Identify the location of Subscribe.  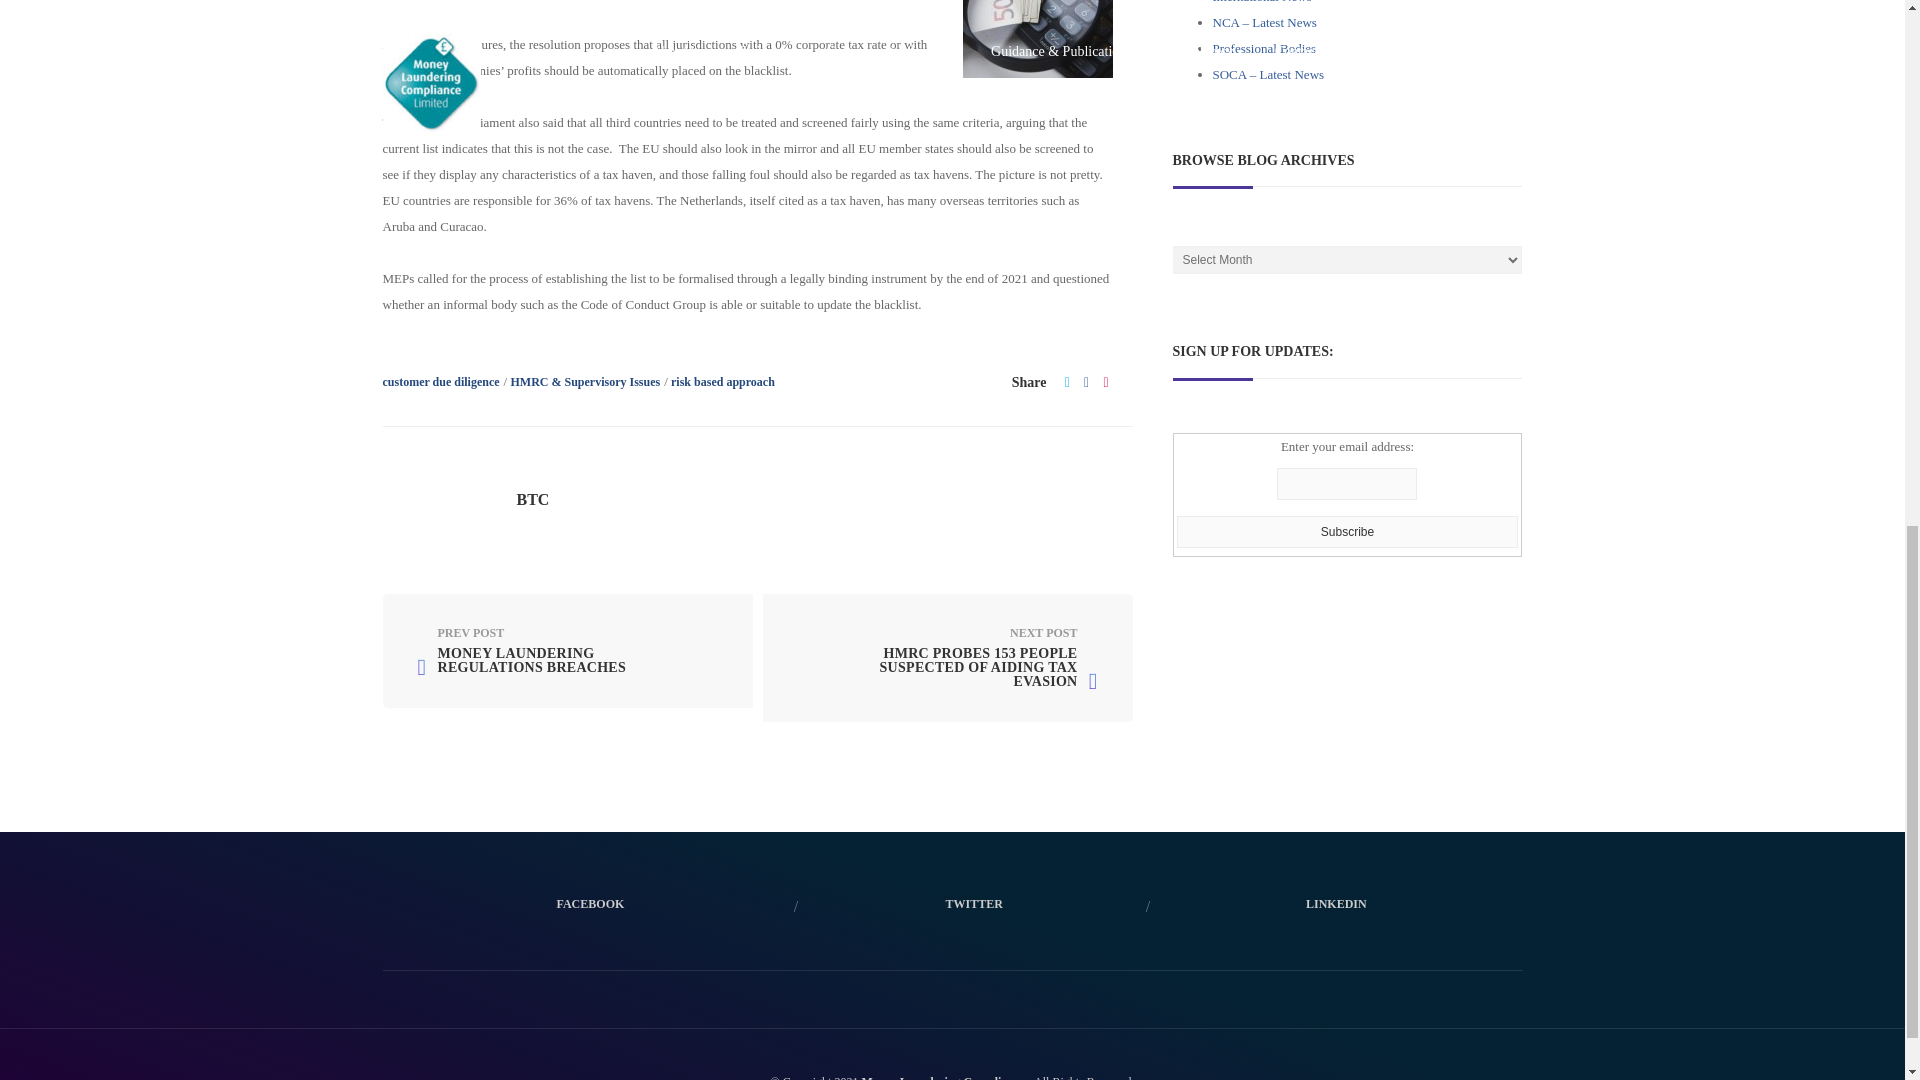
(1346, 532).